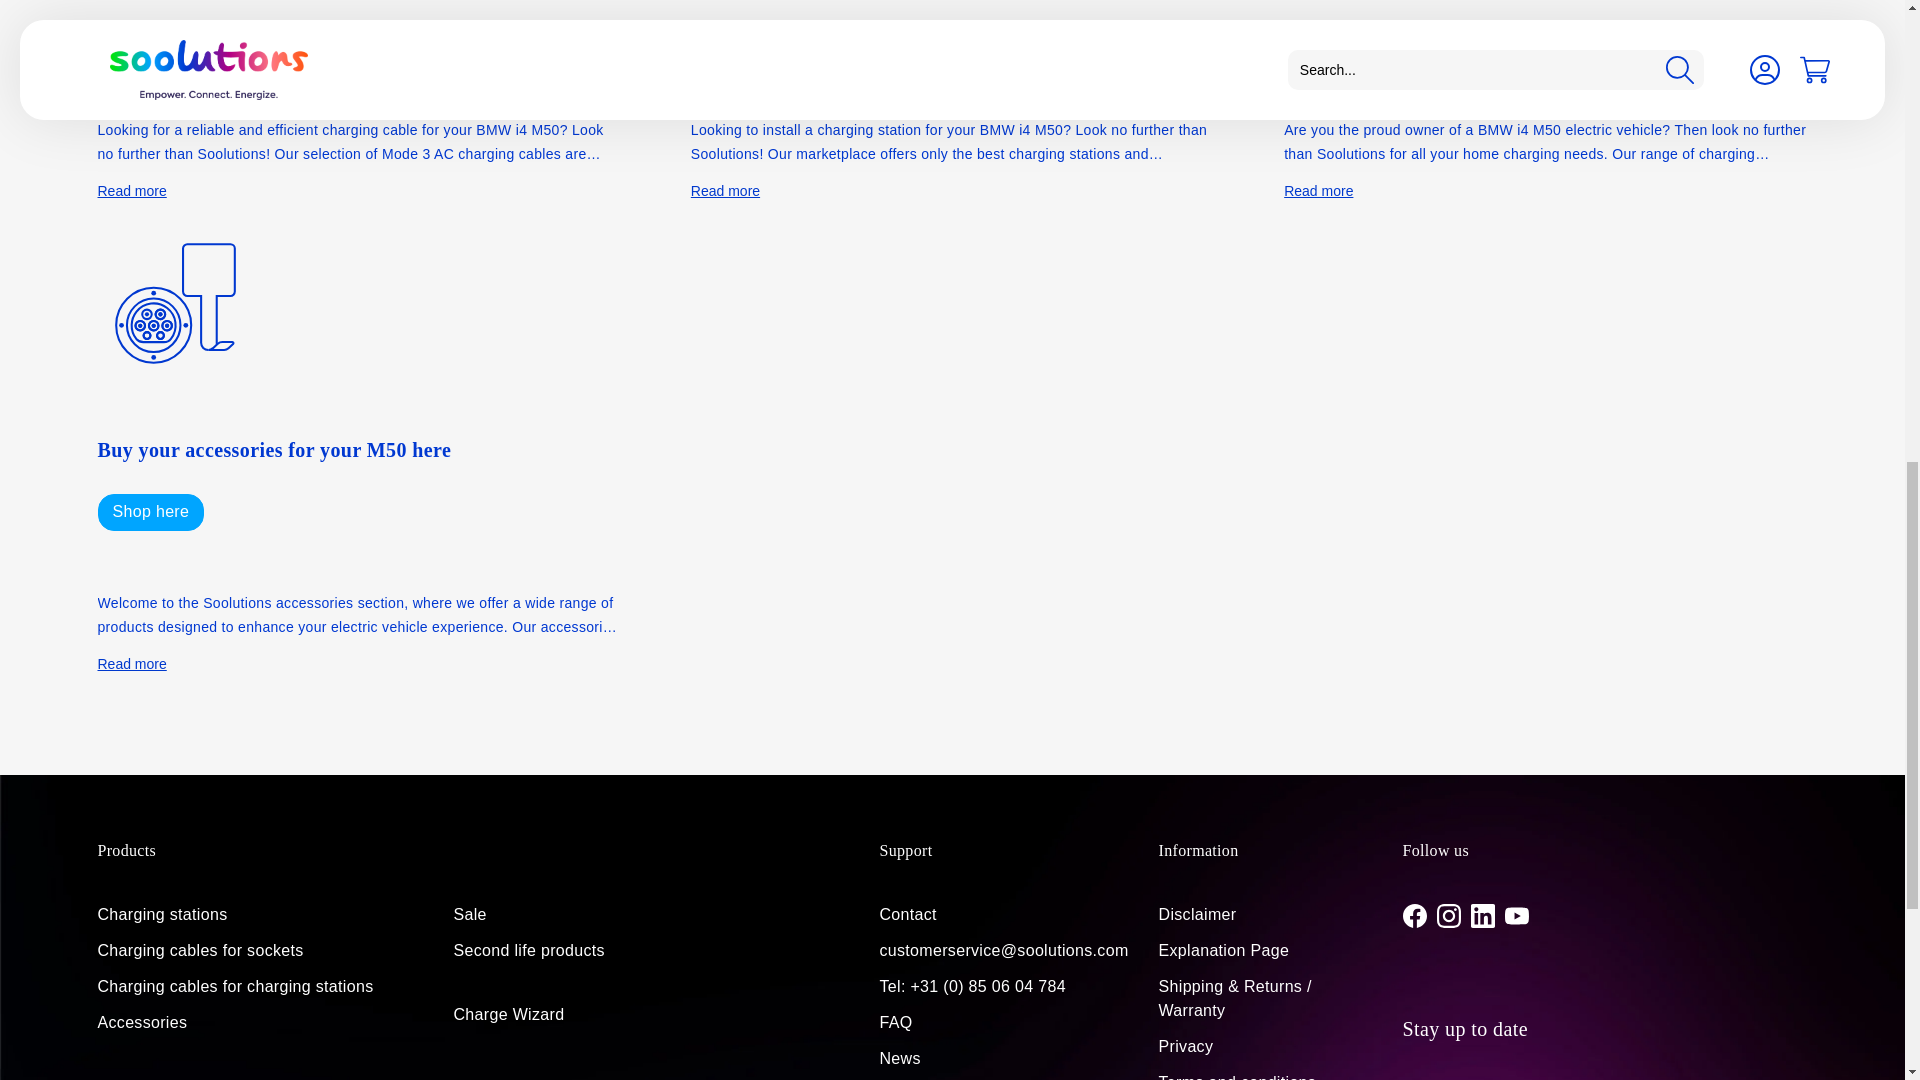 Image resolution: width=1920 pixels, height=1080 pixels. Describe the element at coordinates (1482, 915) in the screenshot. I see `LinkedIn` at that location.